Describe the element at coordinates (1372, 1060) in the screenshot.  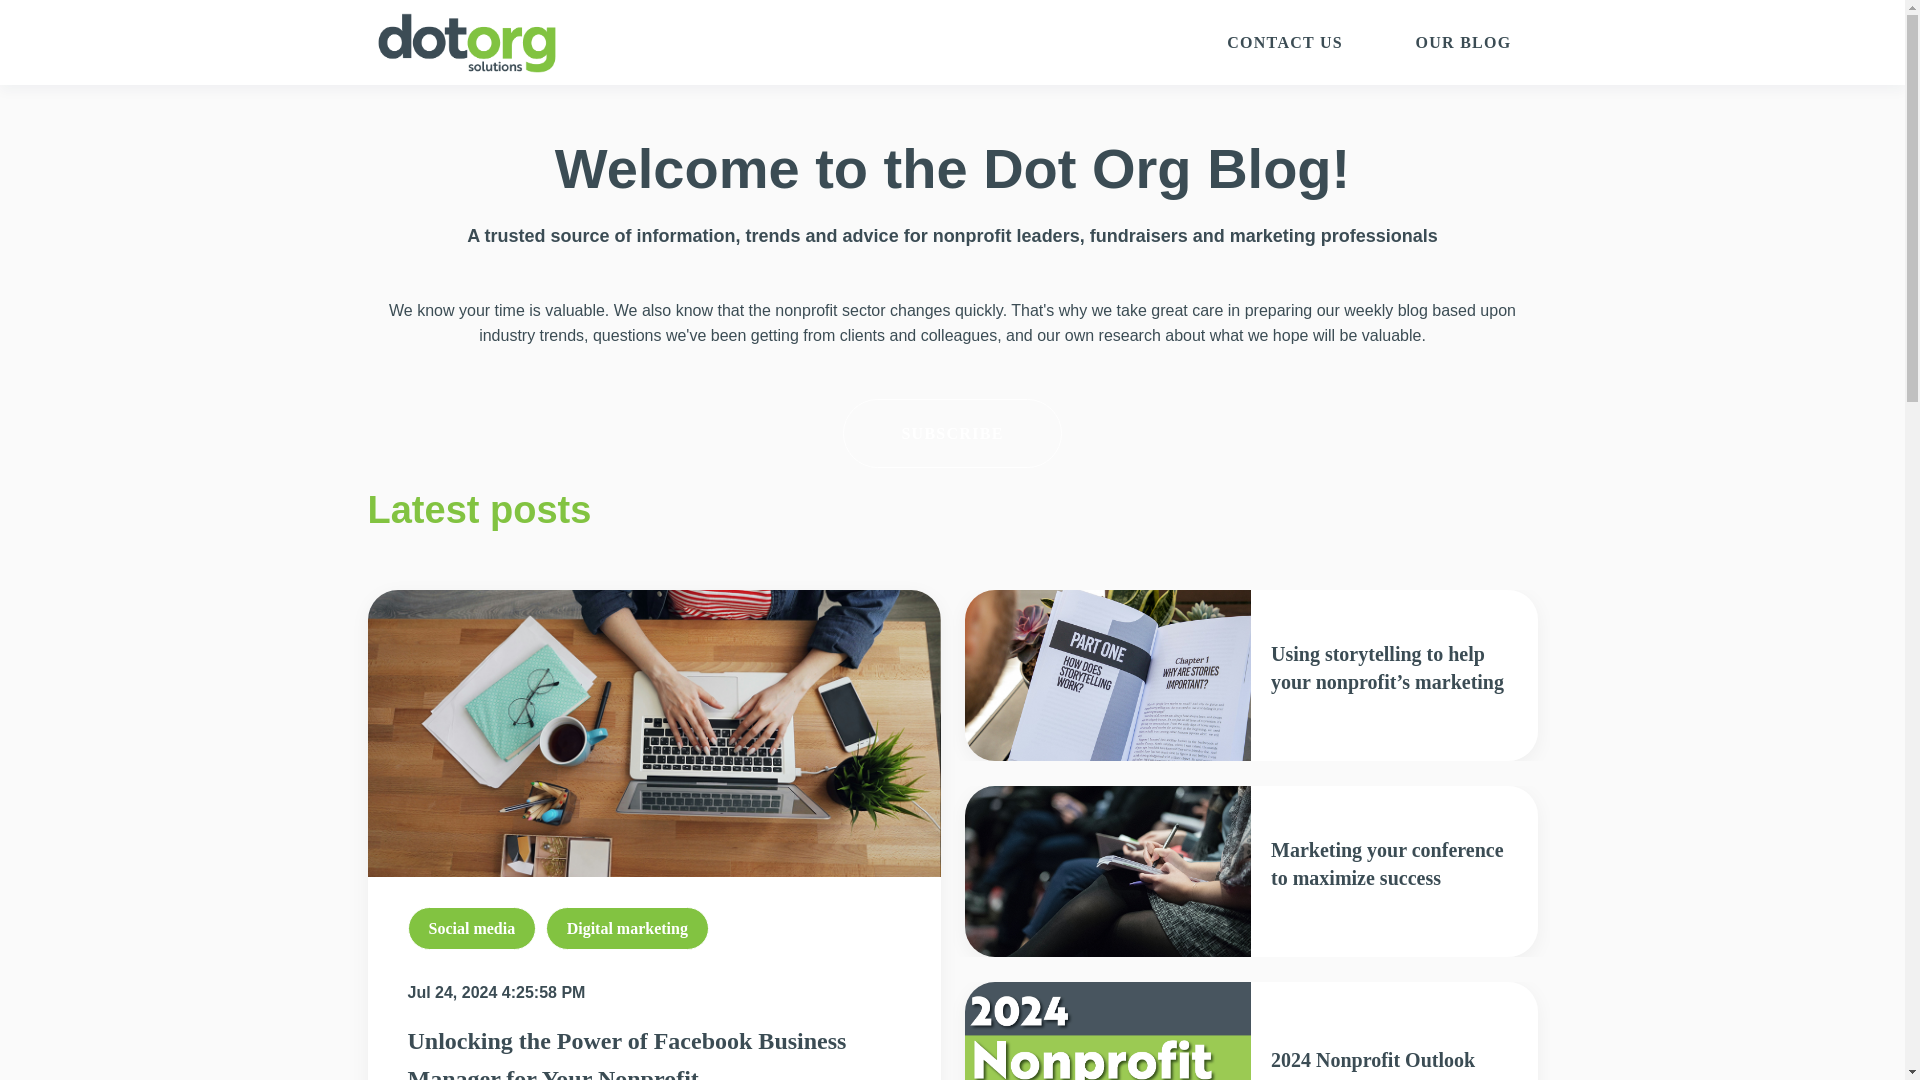
I see `2024 Nonprofit Outlook` at that location.